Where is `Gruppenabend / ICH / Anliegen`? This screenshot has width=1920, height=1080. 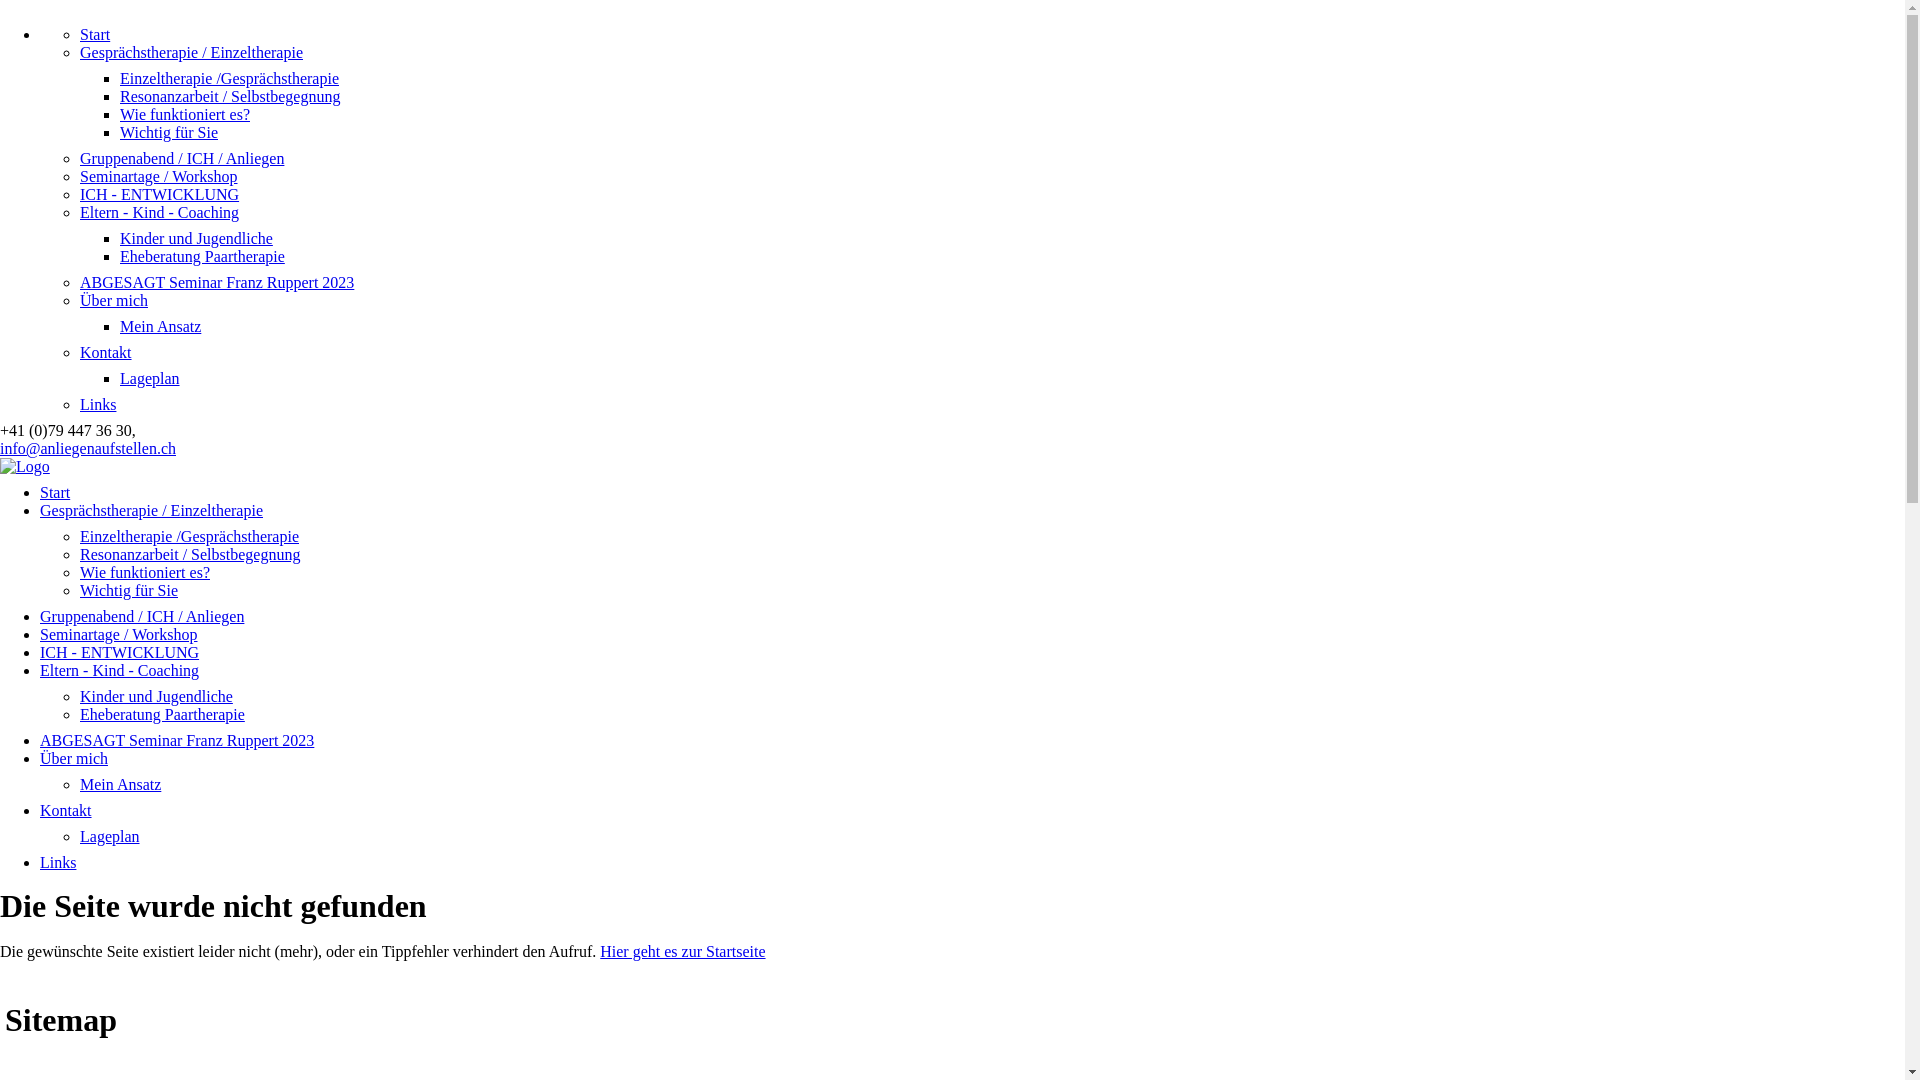 Gruppenabend / ICH / Anliegen is located at coordinates (182, 158).